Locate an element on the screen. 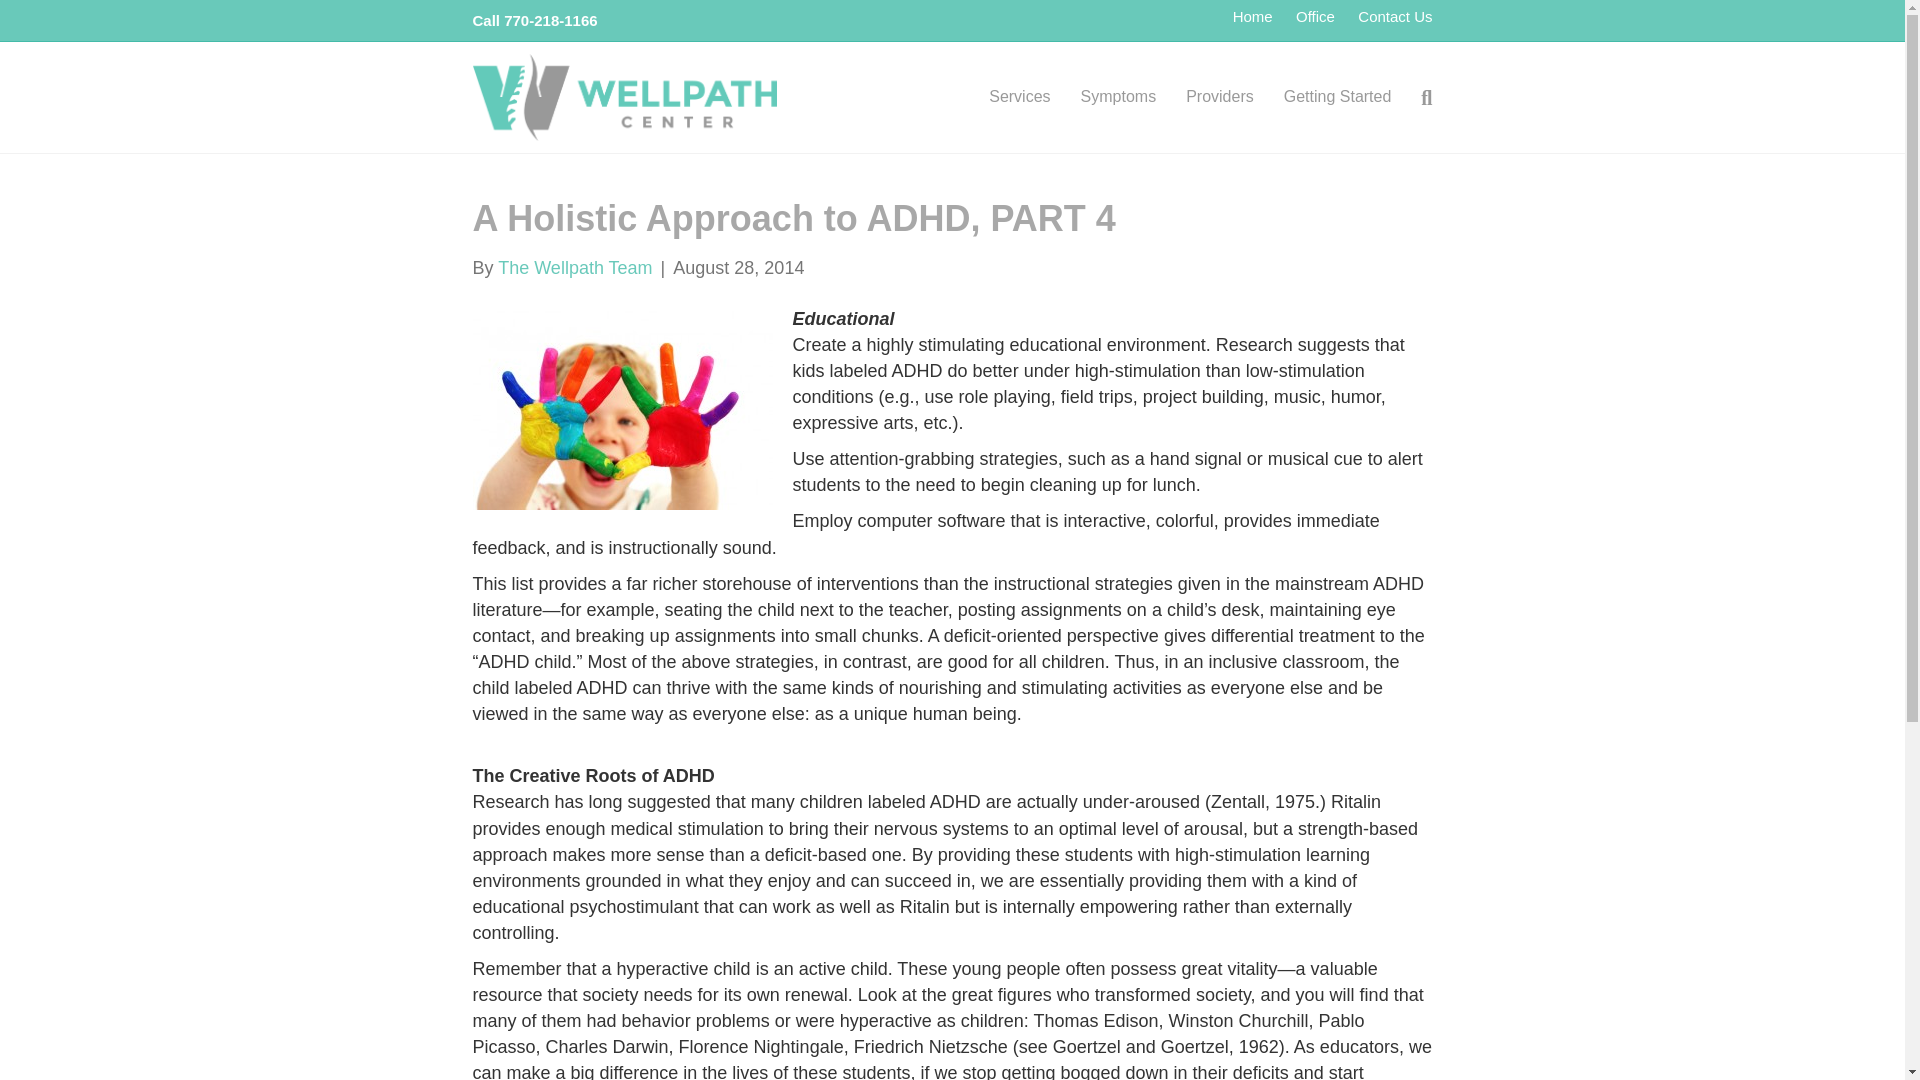  Getting Started is located at coordinates (1338, 97).